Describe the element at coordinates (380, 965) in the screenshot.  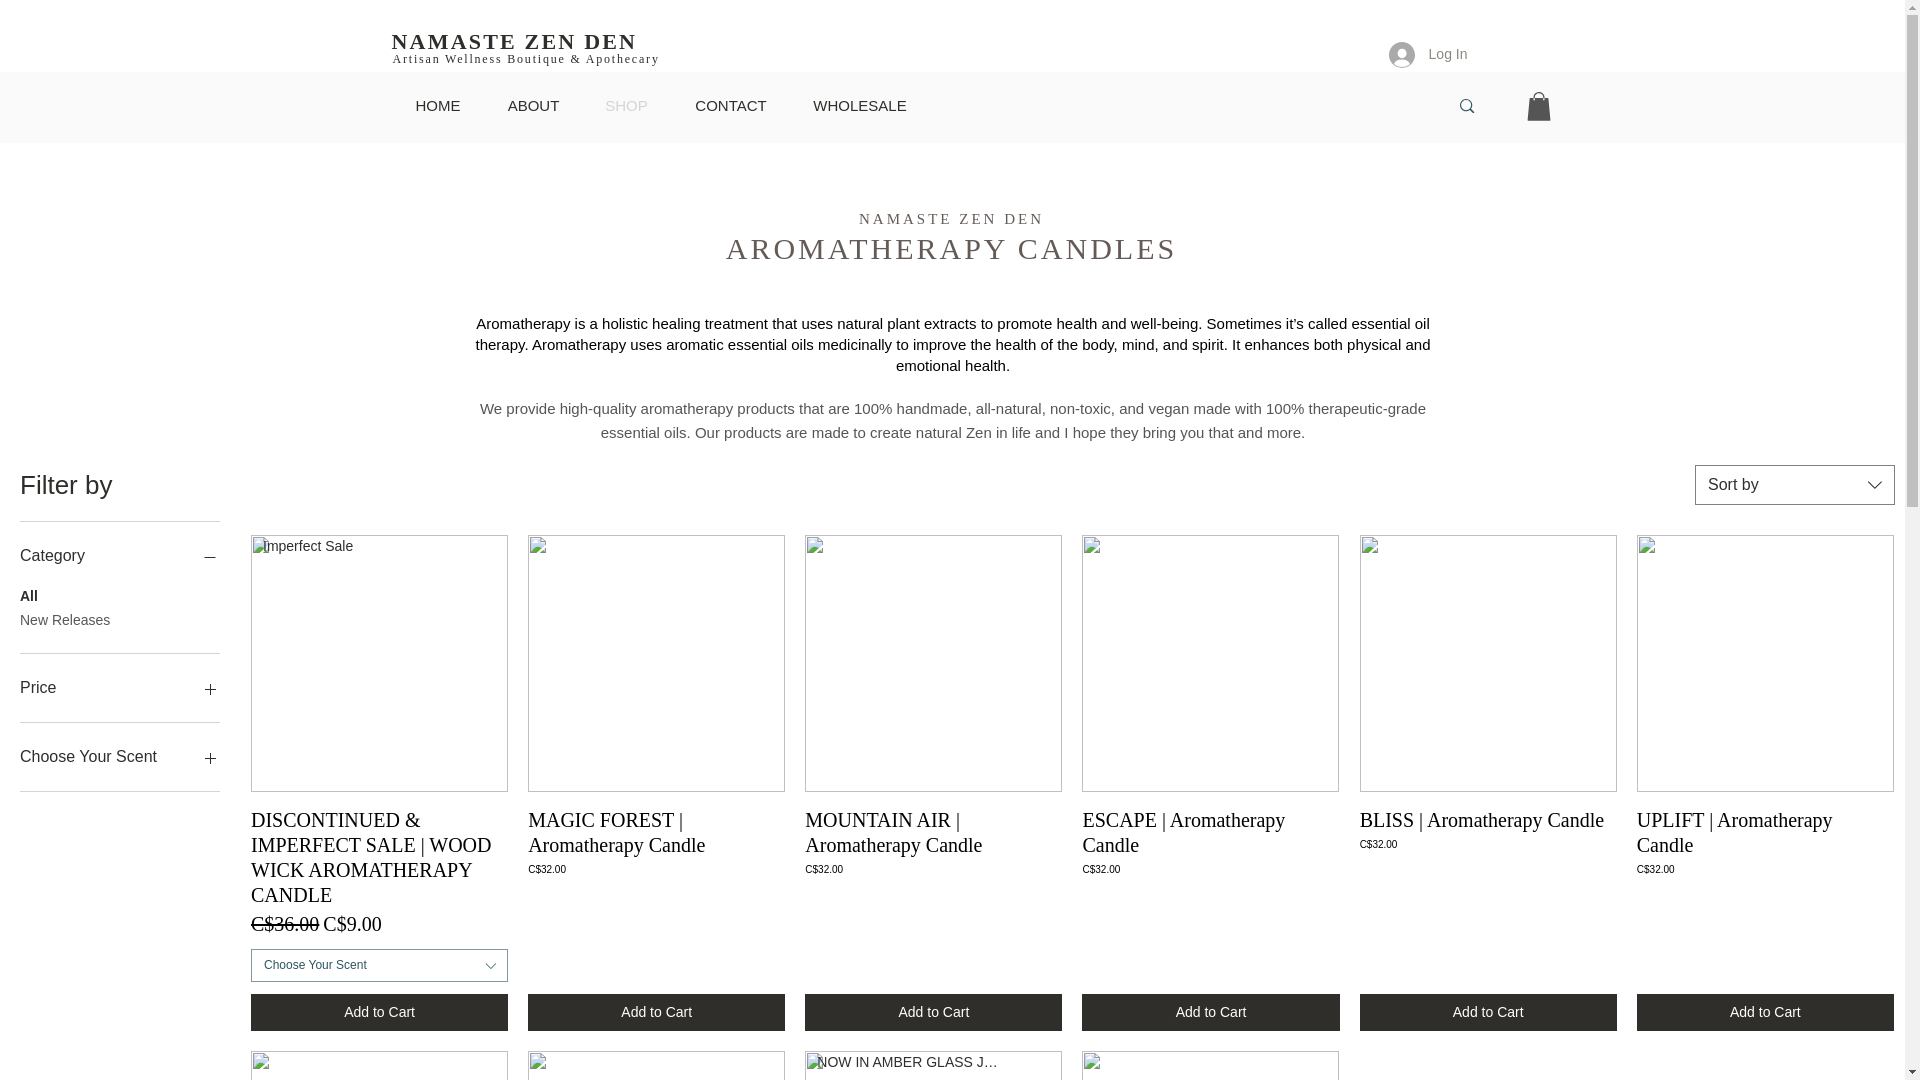
I see `Choose Your Scent` at that location.